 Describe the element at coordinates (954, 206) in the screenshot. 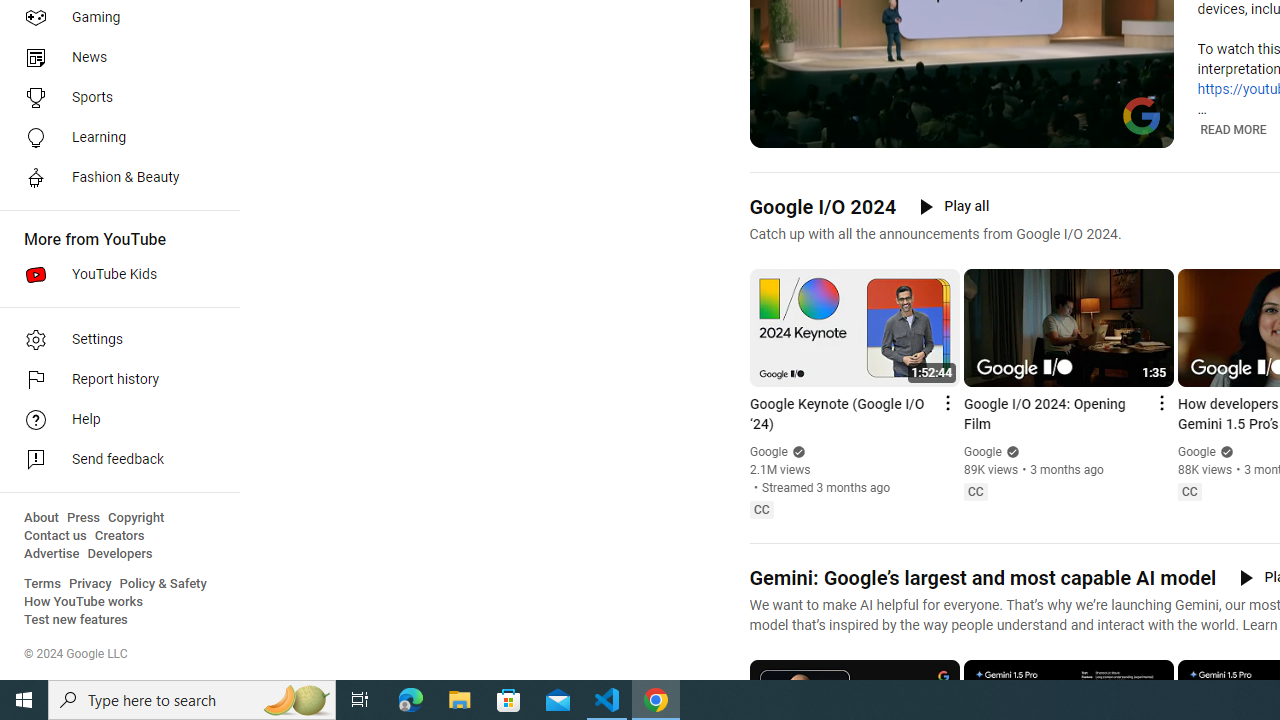

I see `Play all` at that location.